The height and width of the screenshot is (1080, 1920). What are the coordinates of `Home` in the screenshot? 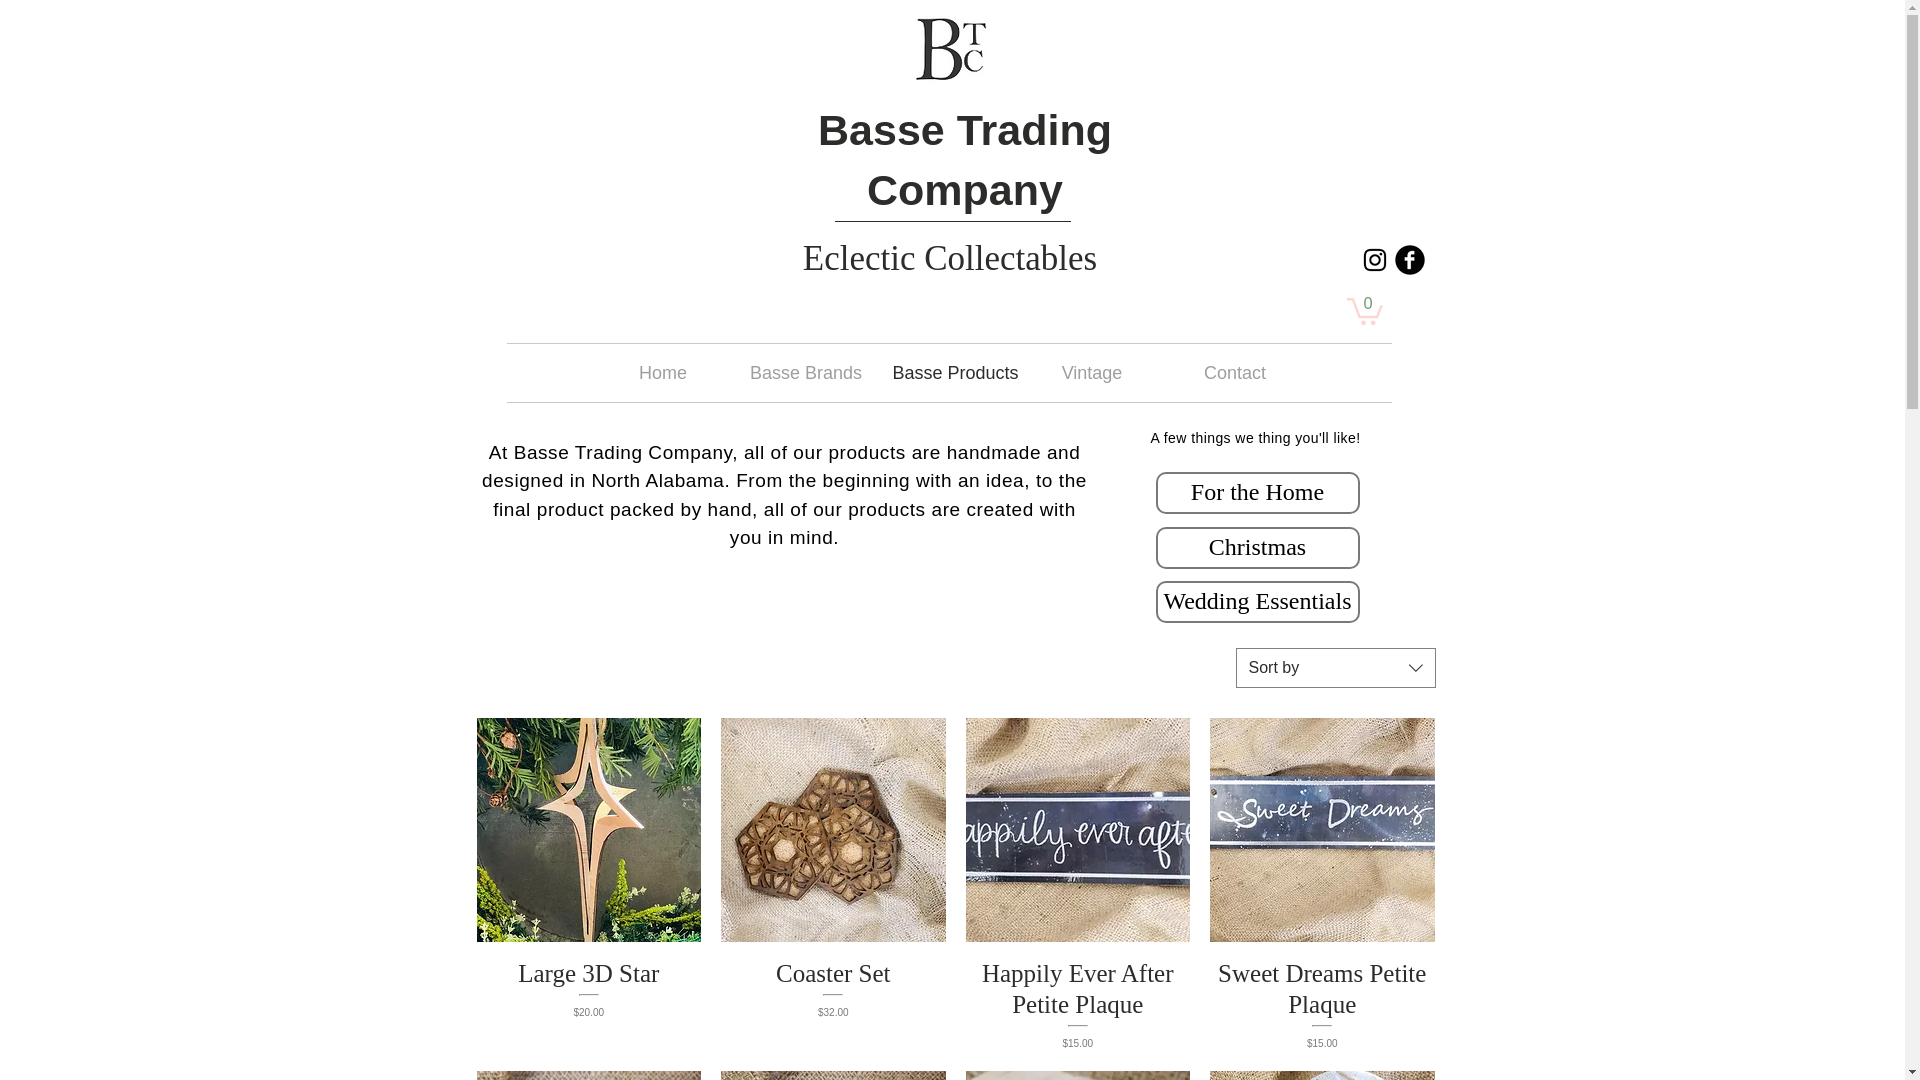 It's located at (663, 372).